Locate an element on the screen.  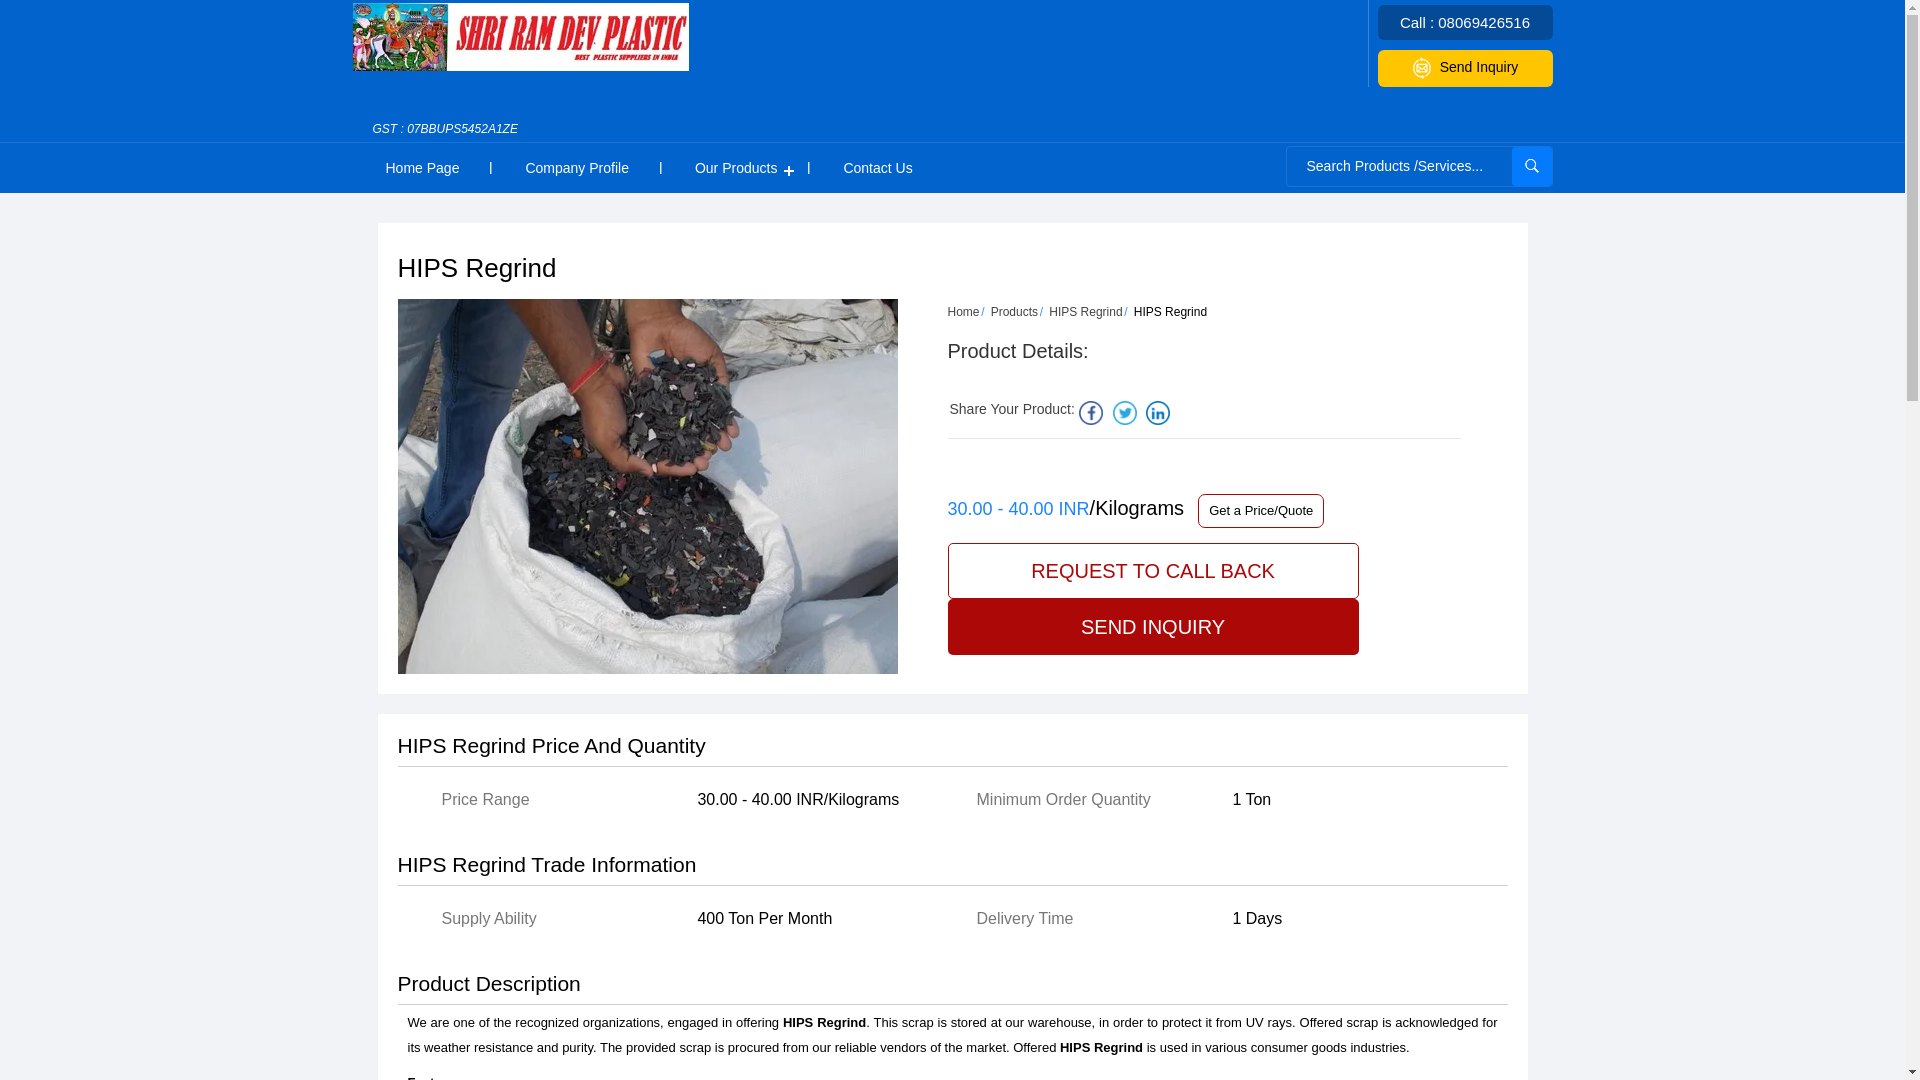
Products is located at coordinates (1014, 311).